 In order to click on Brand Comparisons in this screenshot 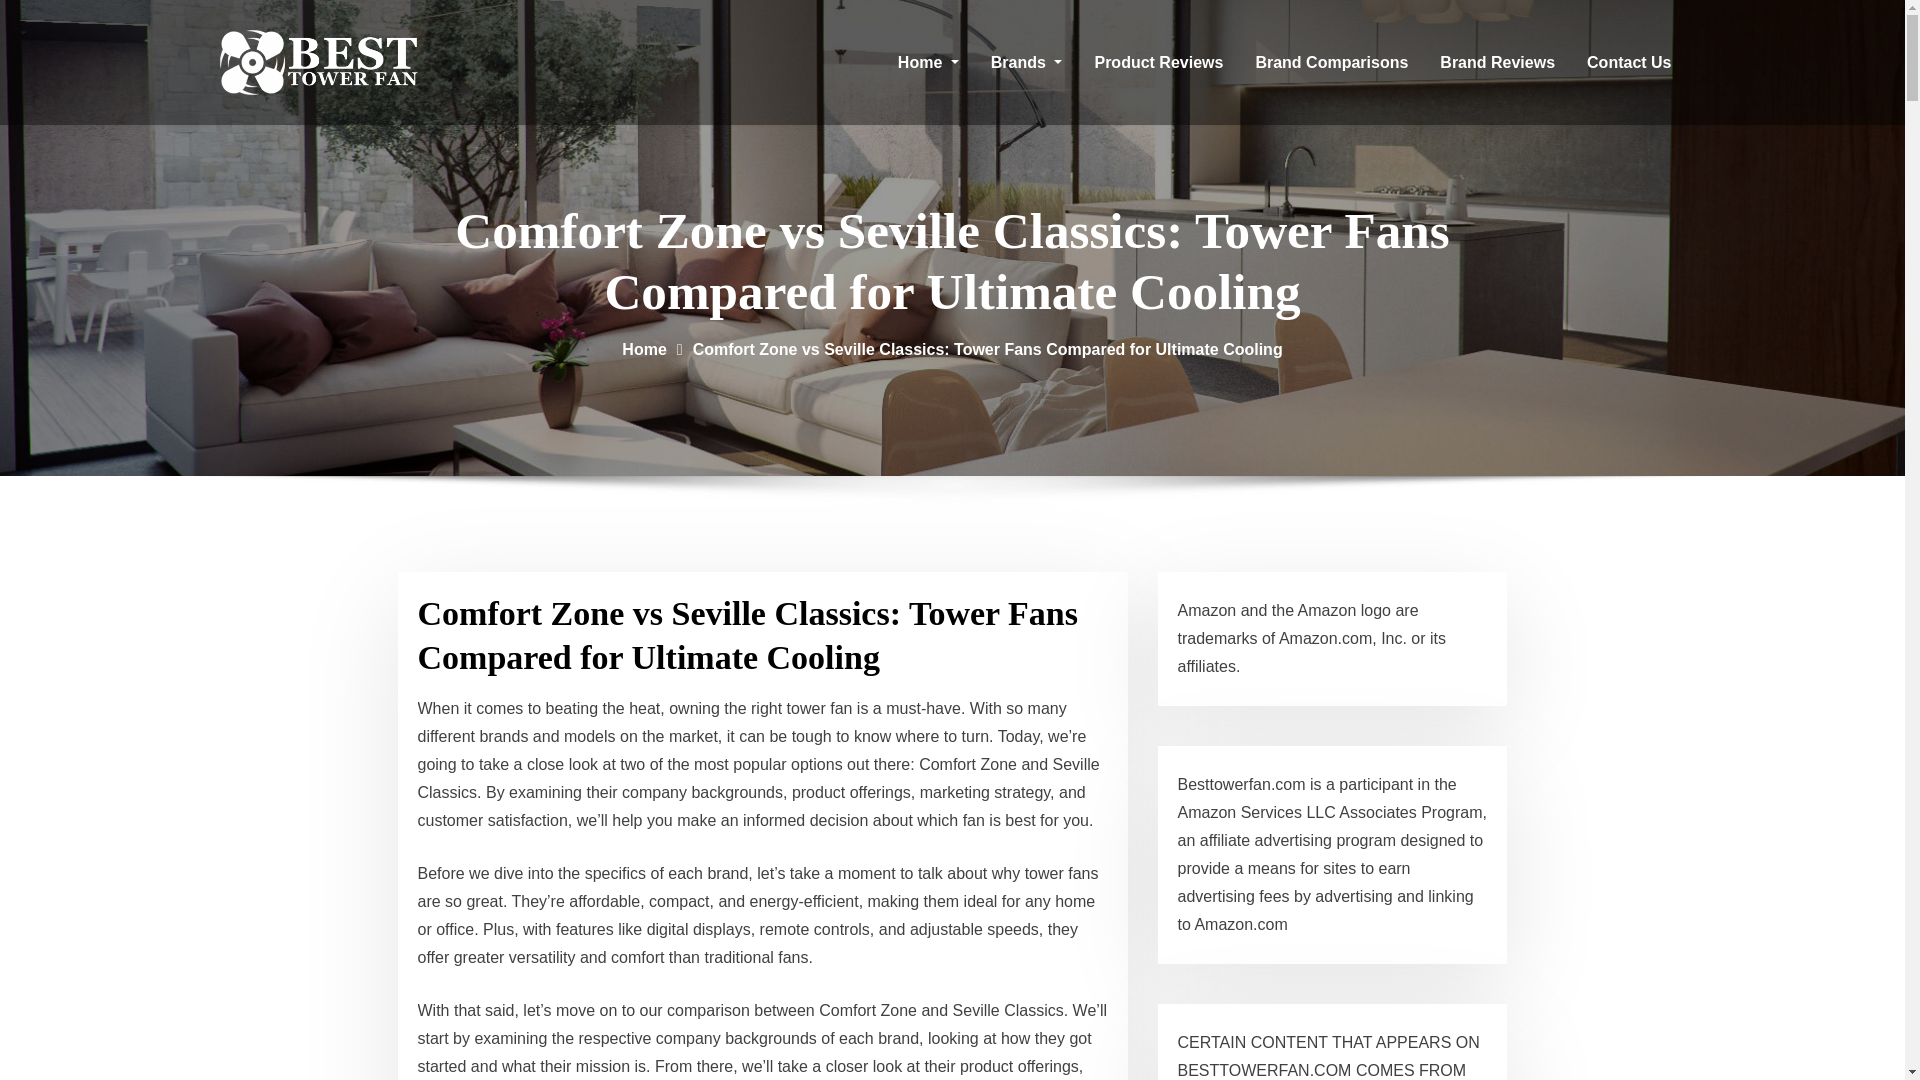, I will do `click(1331, 62)`.